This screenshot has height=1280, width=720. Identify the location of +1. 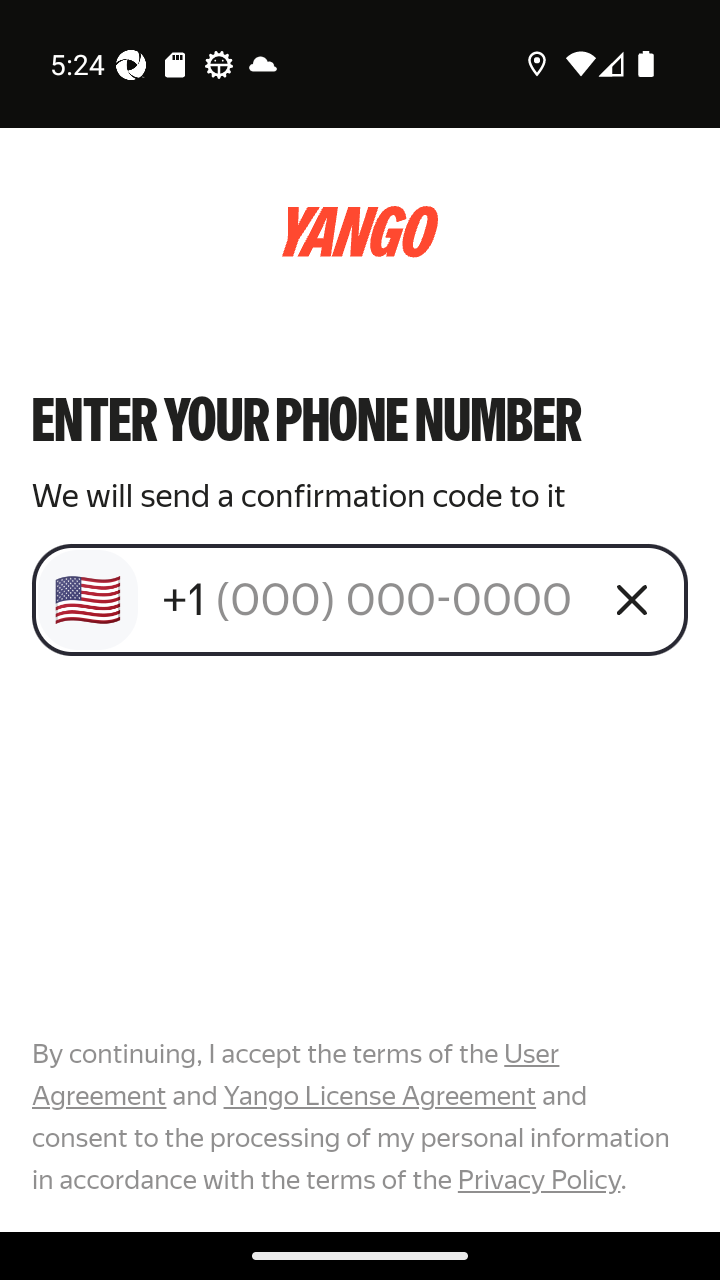
(372, 599).